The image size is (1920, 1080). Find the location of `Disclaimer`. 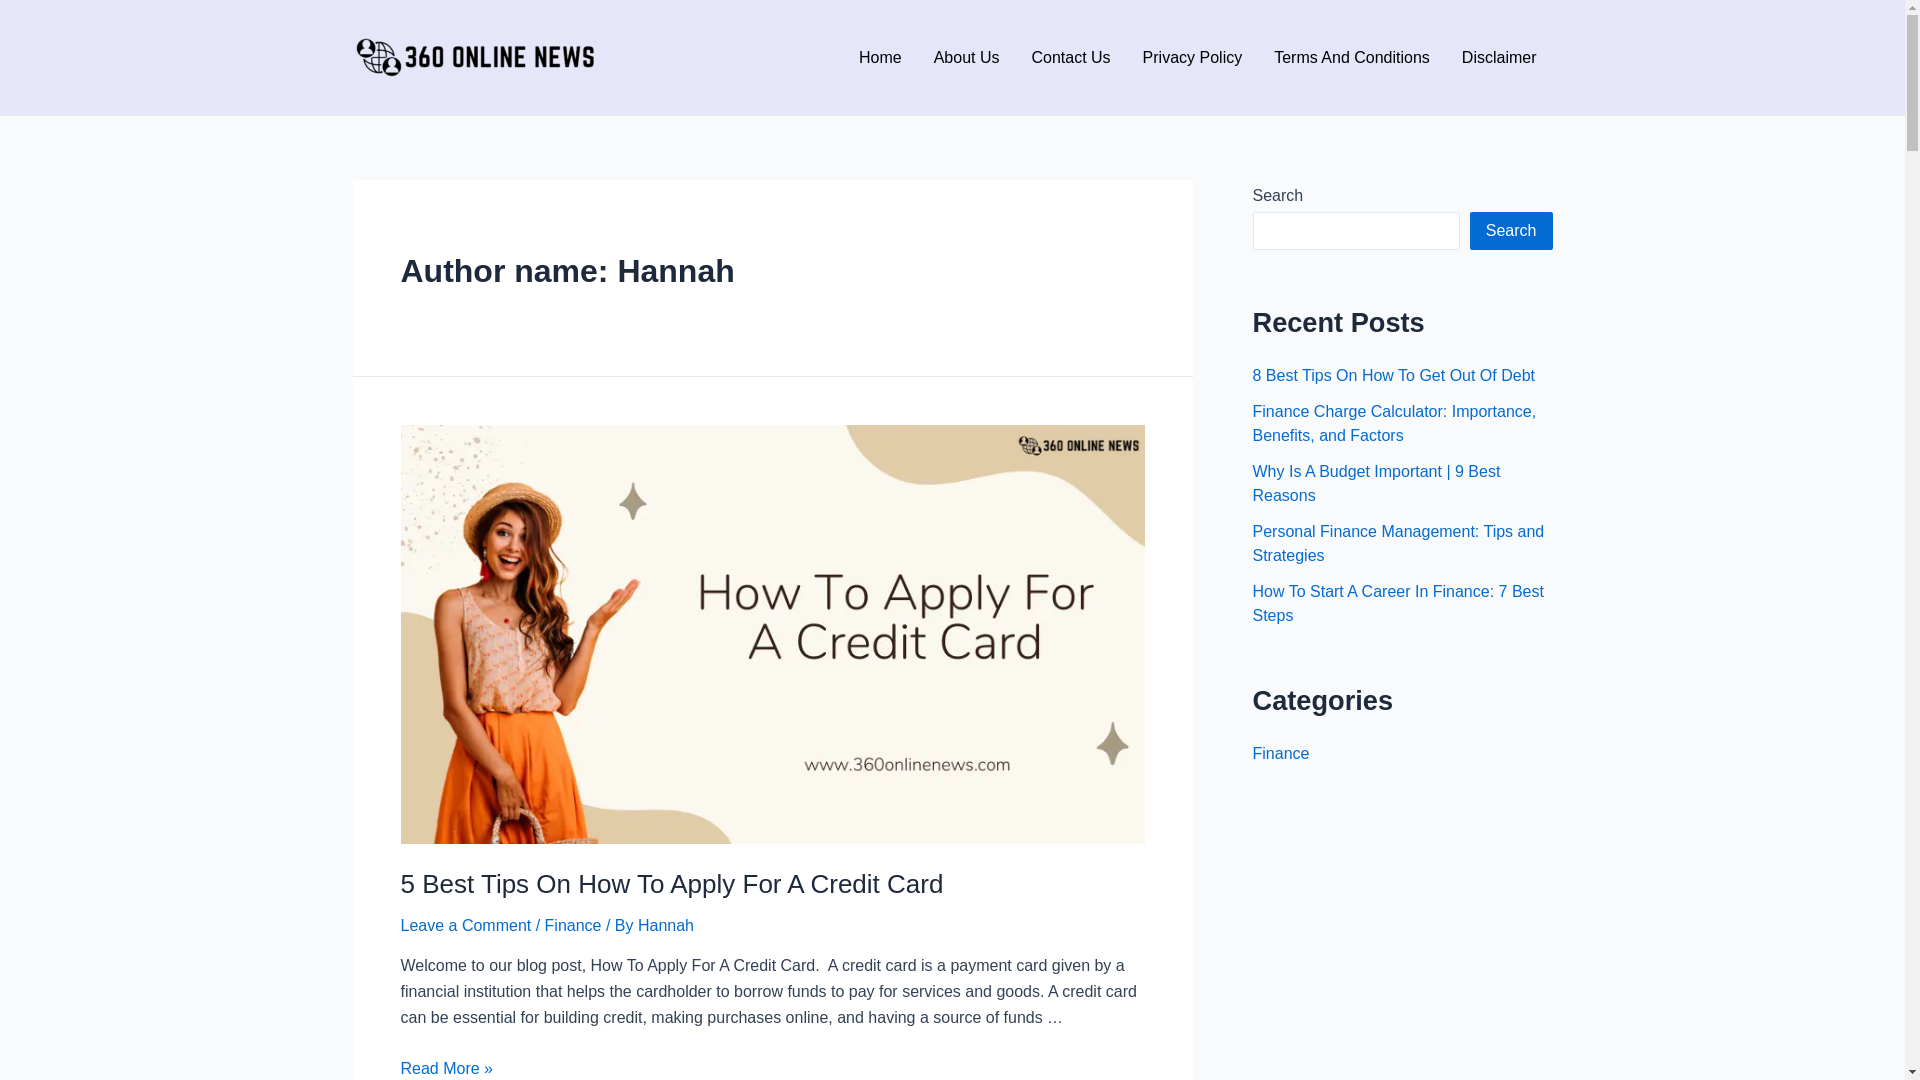

Disclaimer is located at coordinates (1500, 57).